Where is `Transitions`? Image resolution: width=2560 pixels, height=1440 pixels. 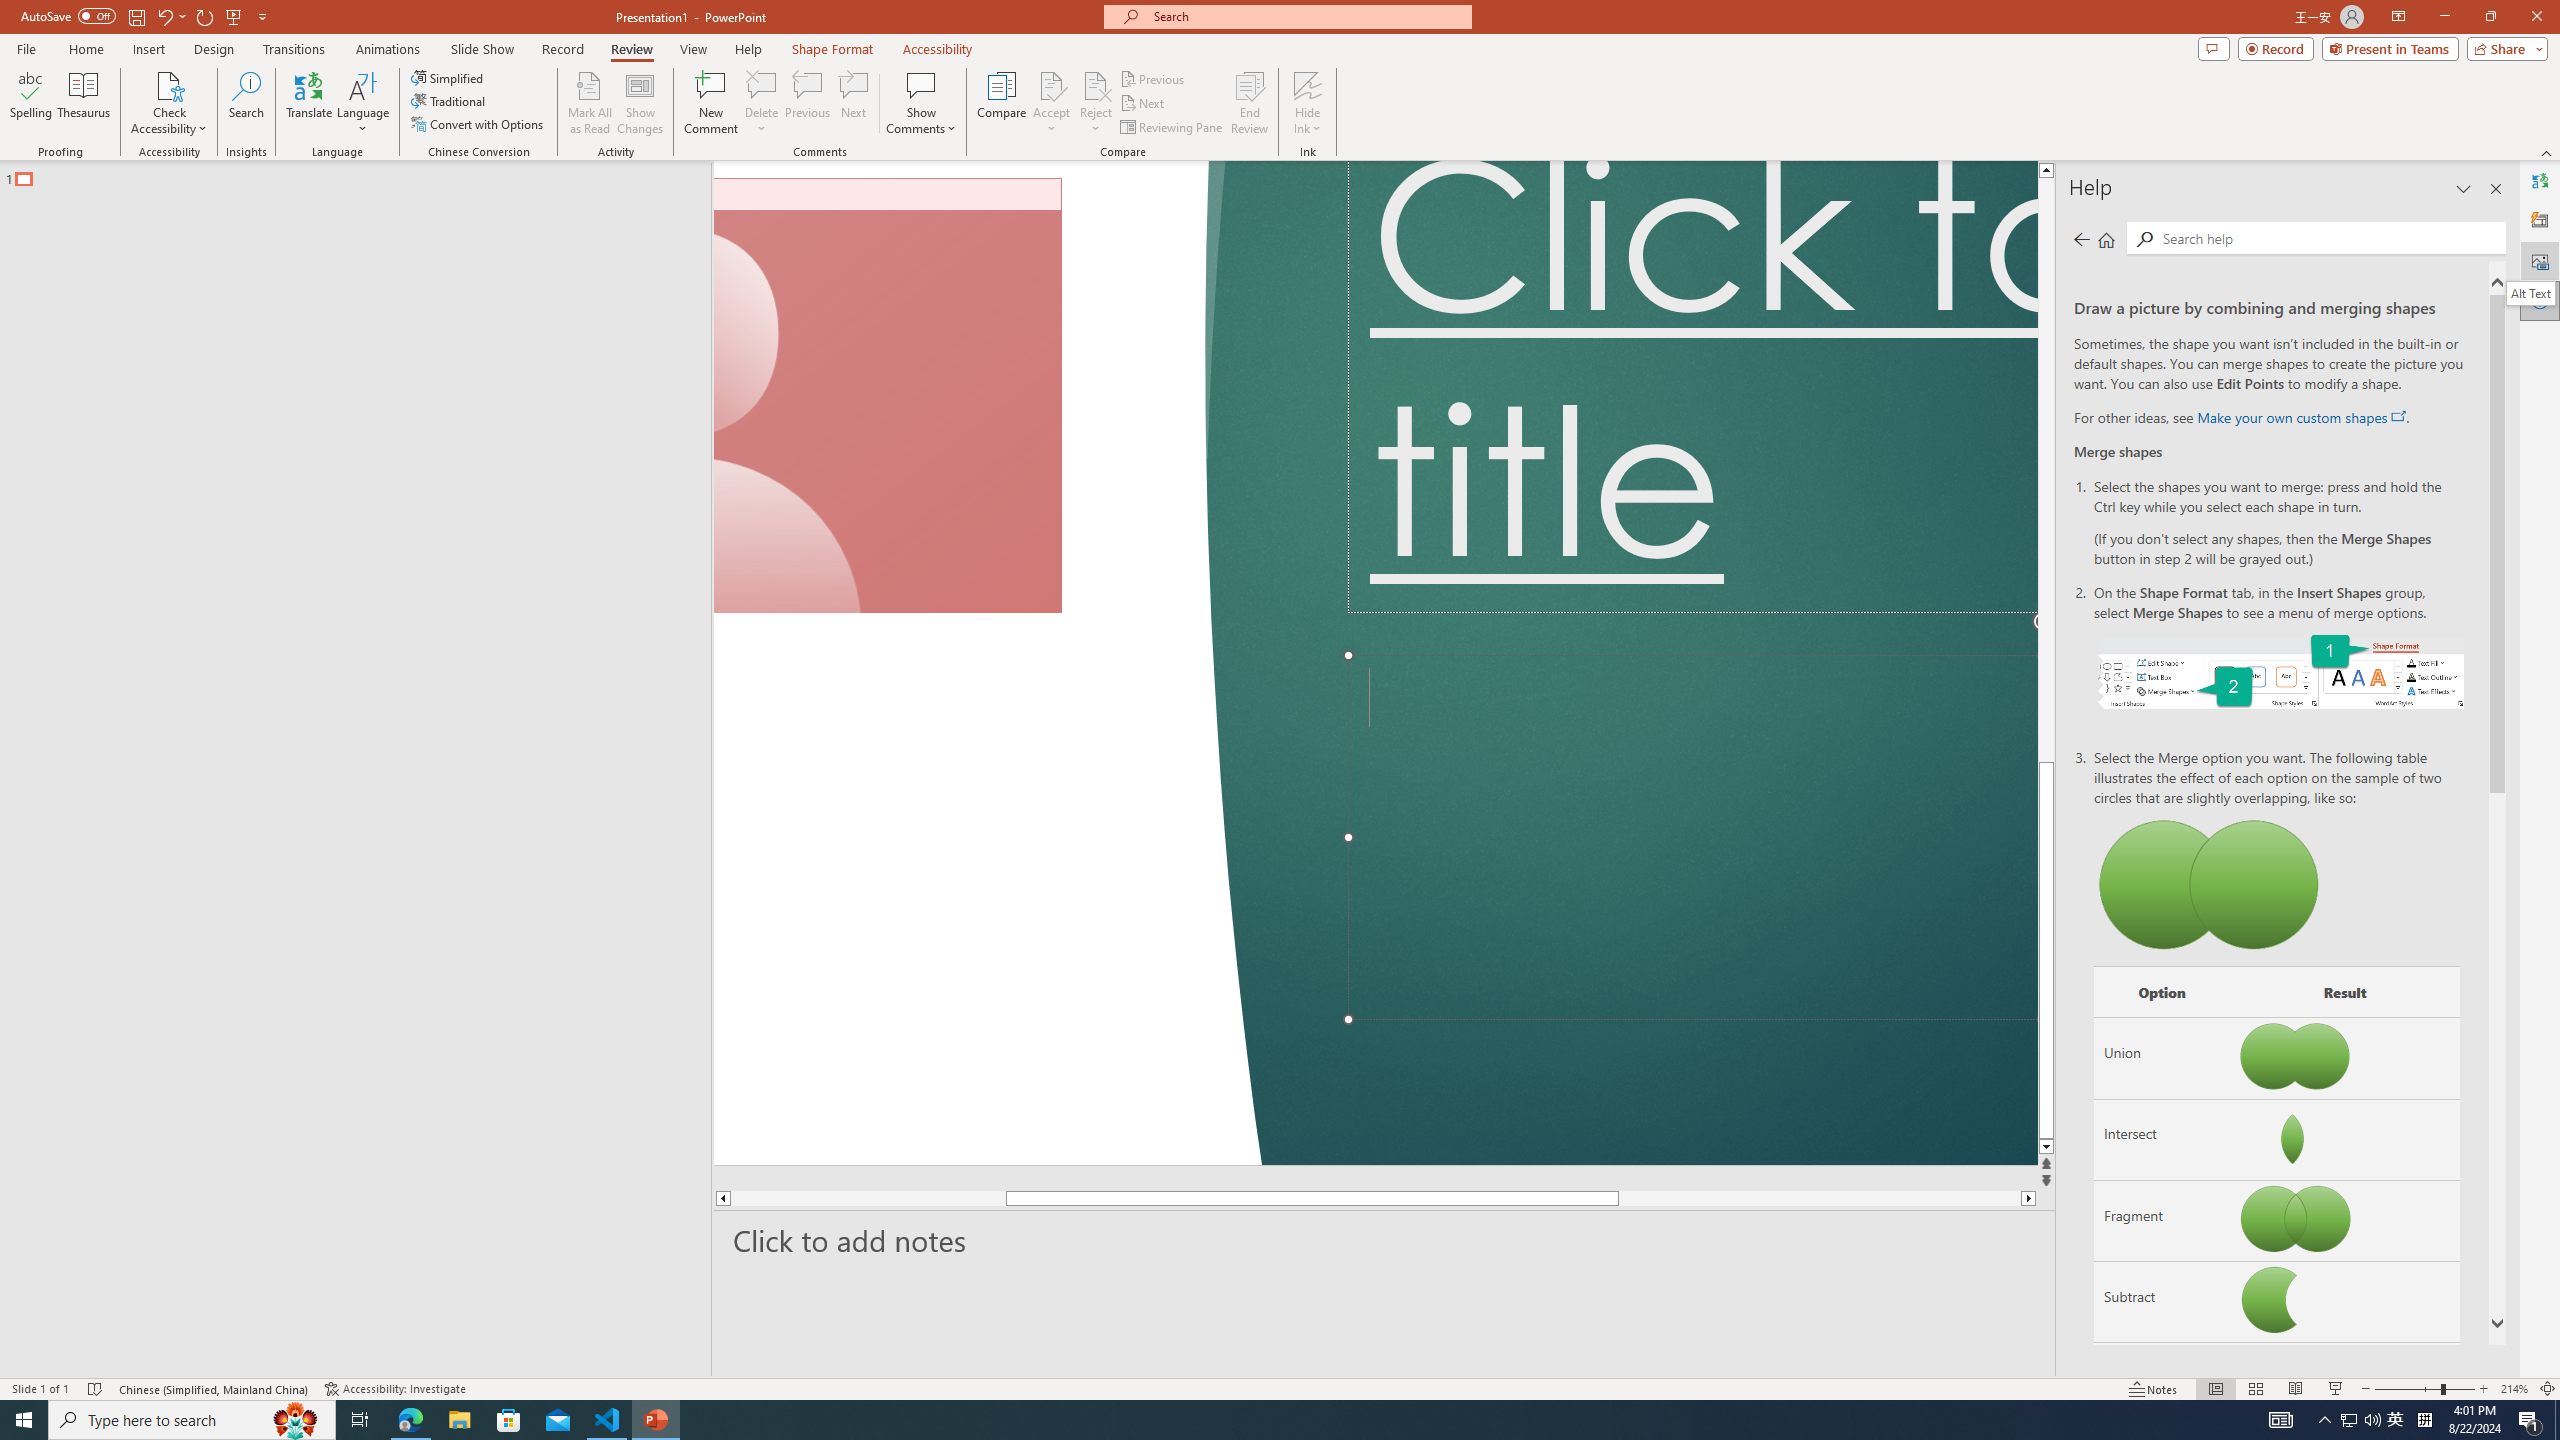 Transitions is located at coordinates (294, 49).